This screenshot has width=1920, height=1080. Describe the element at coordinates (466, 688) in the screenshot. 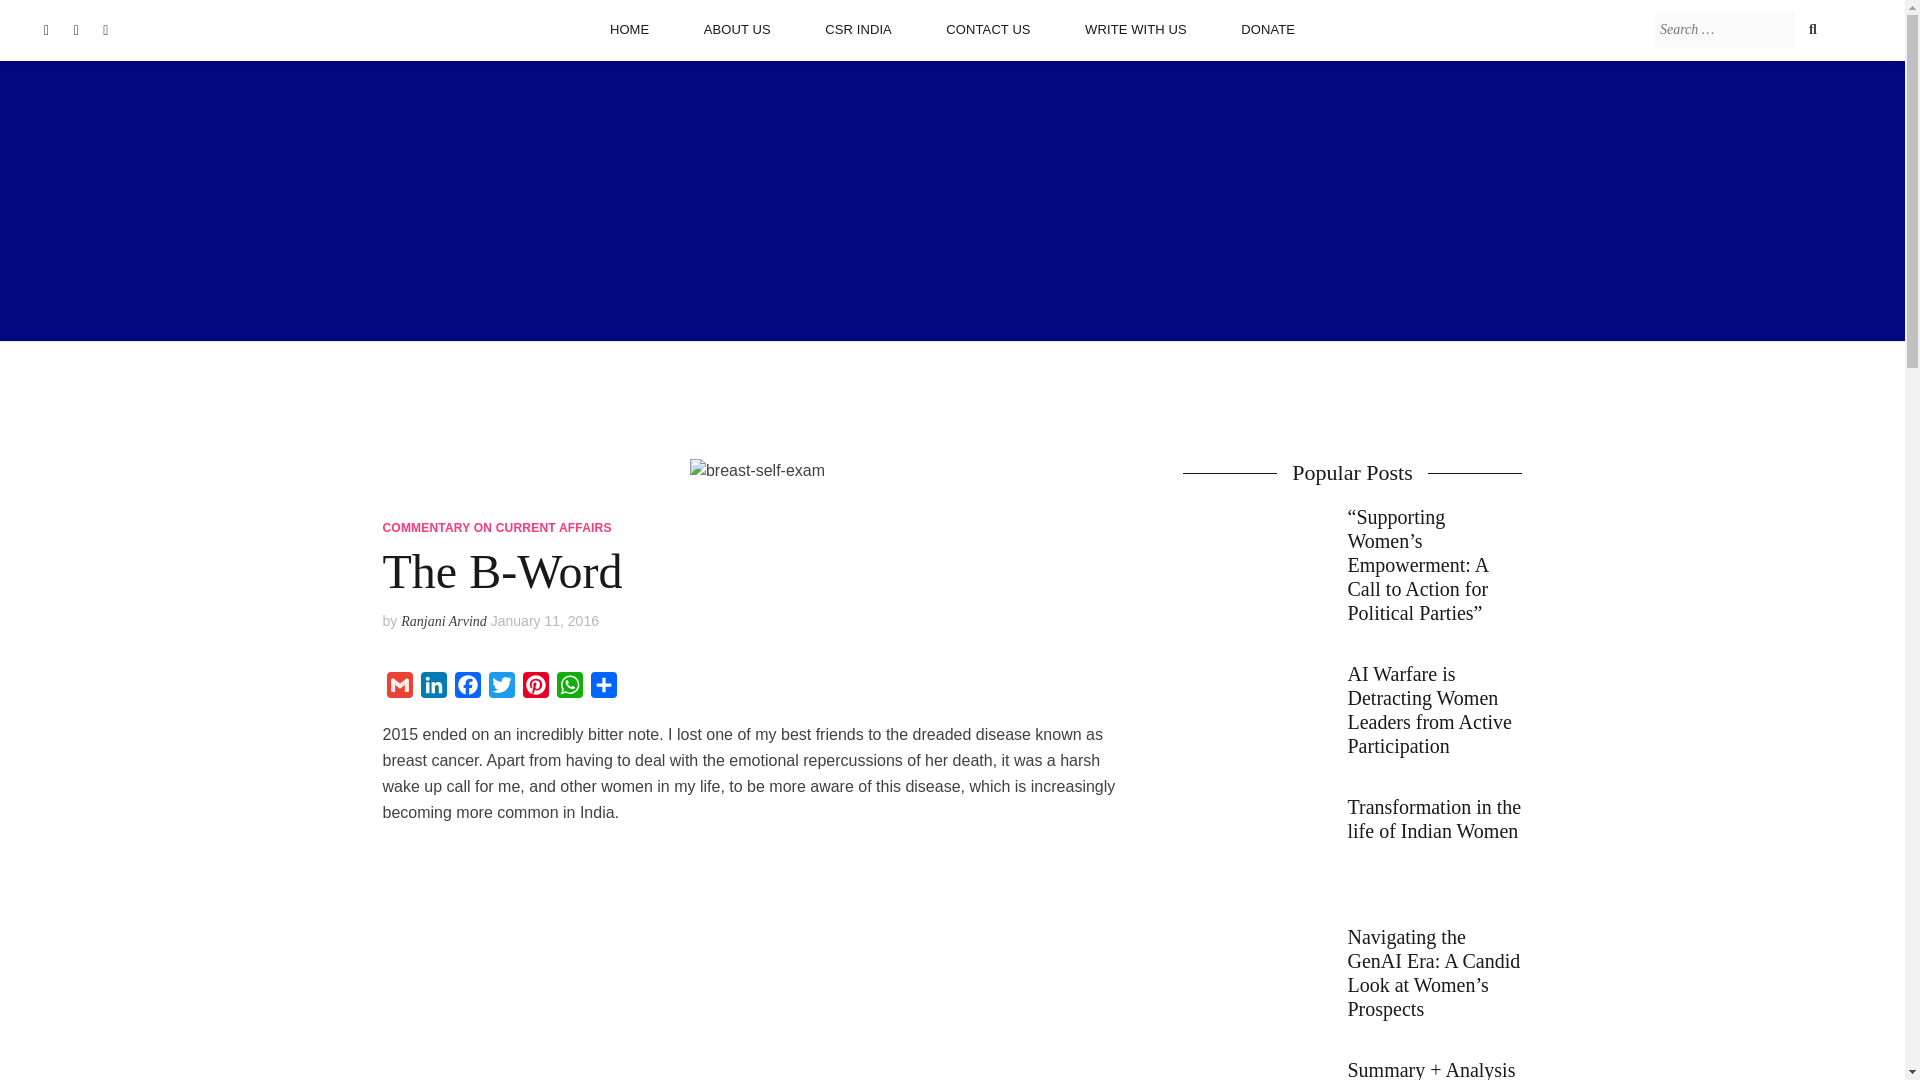

I see `Facebook` at that location.